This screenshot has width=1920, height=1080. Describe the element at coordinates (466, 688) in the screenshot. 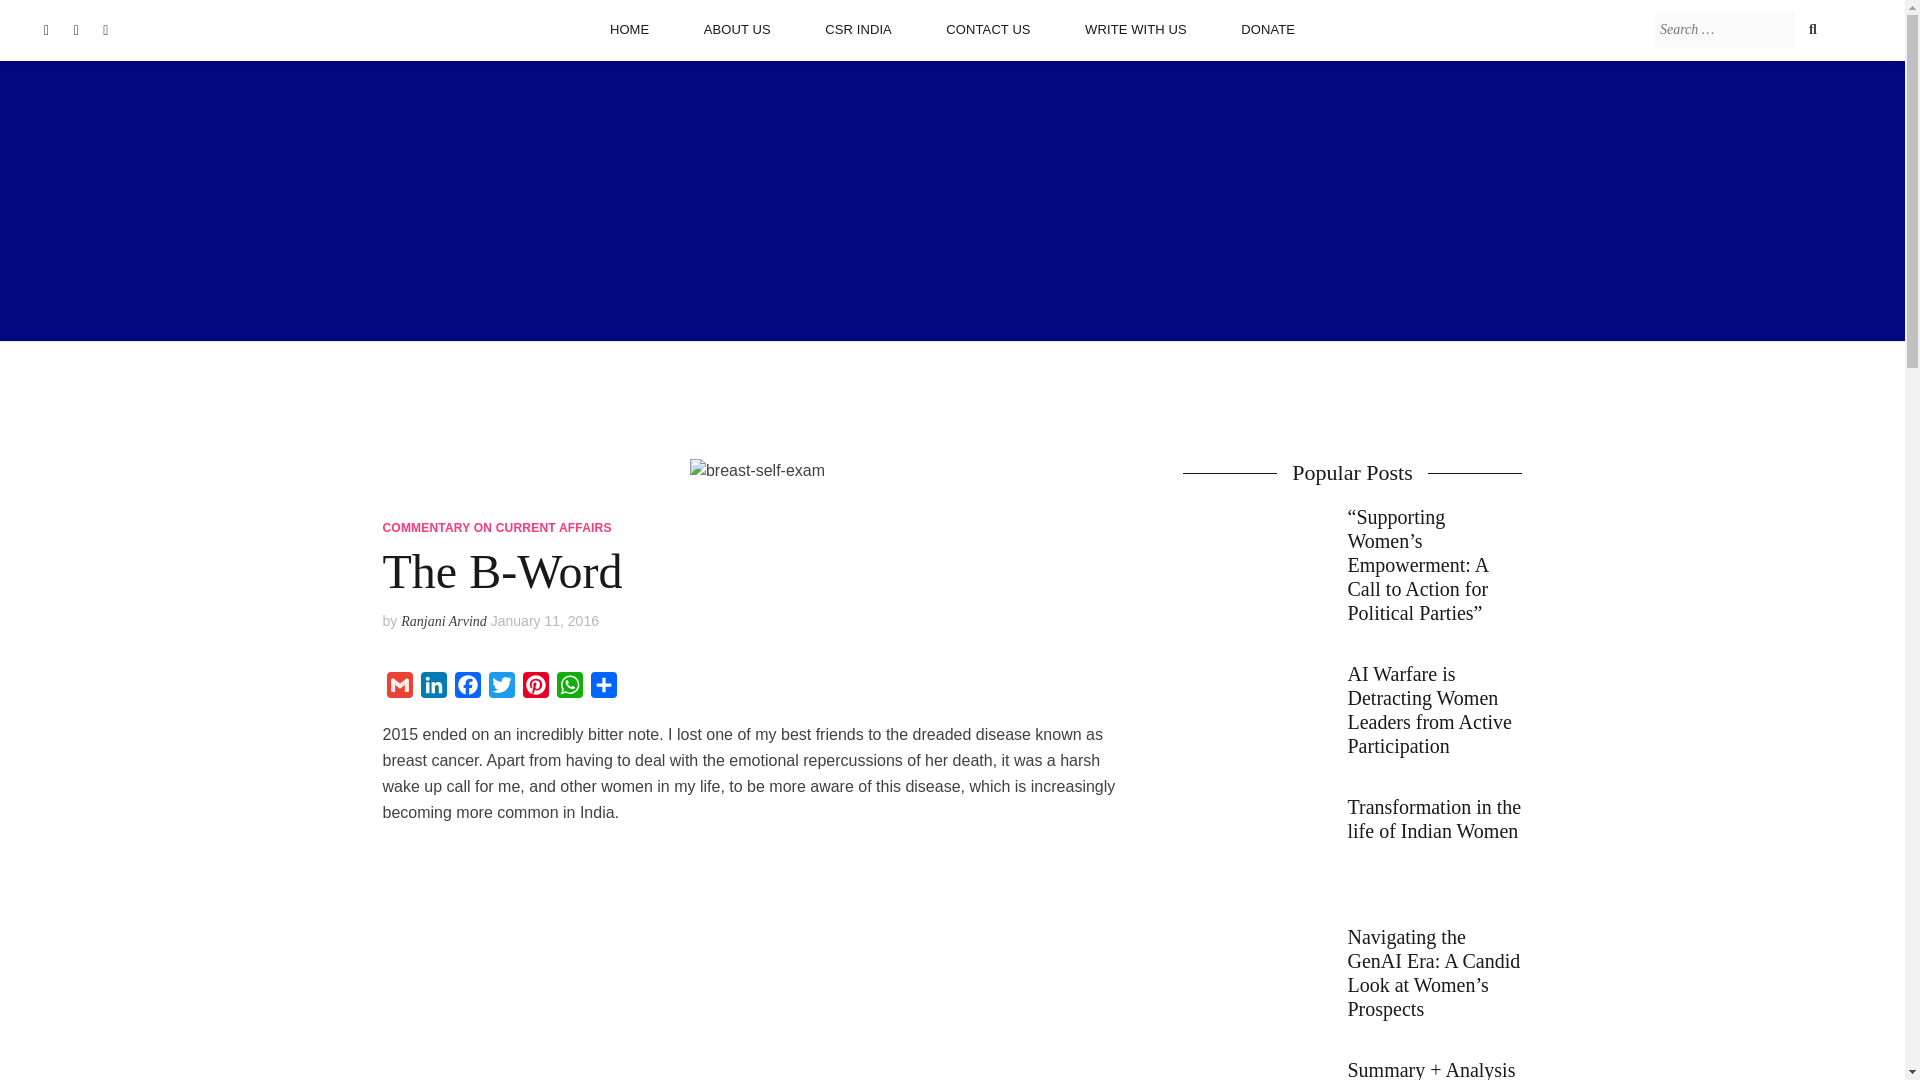

I see `Facebook` at that location.